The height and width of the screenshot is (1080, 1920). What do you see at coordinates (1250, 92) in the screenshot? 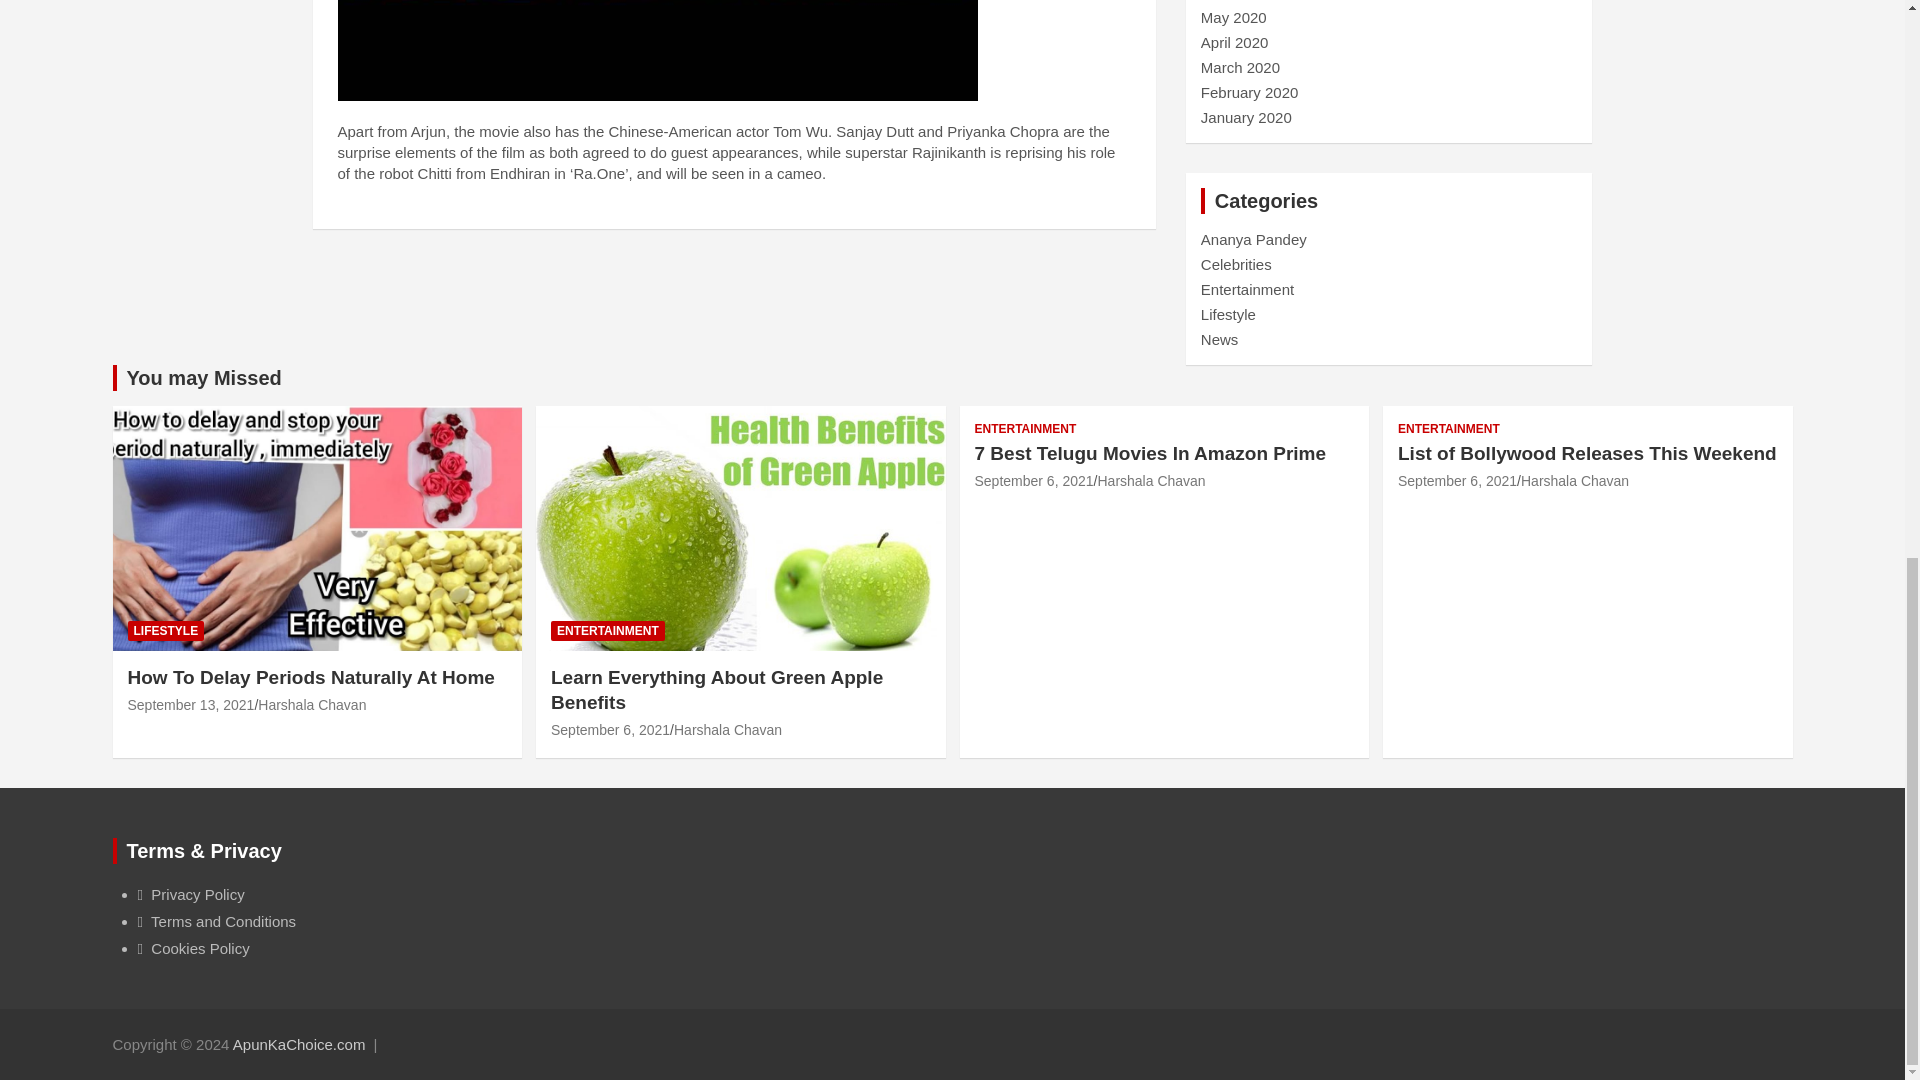
I see `February 2020` at bounding box center [1250, 92].